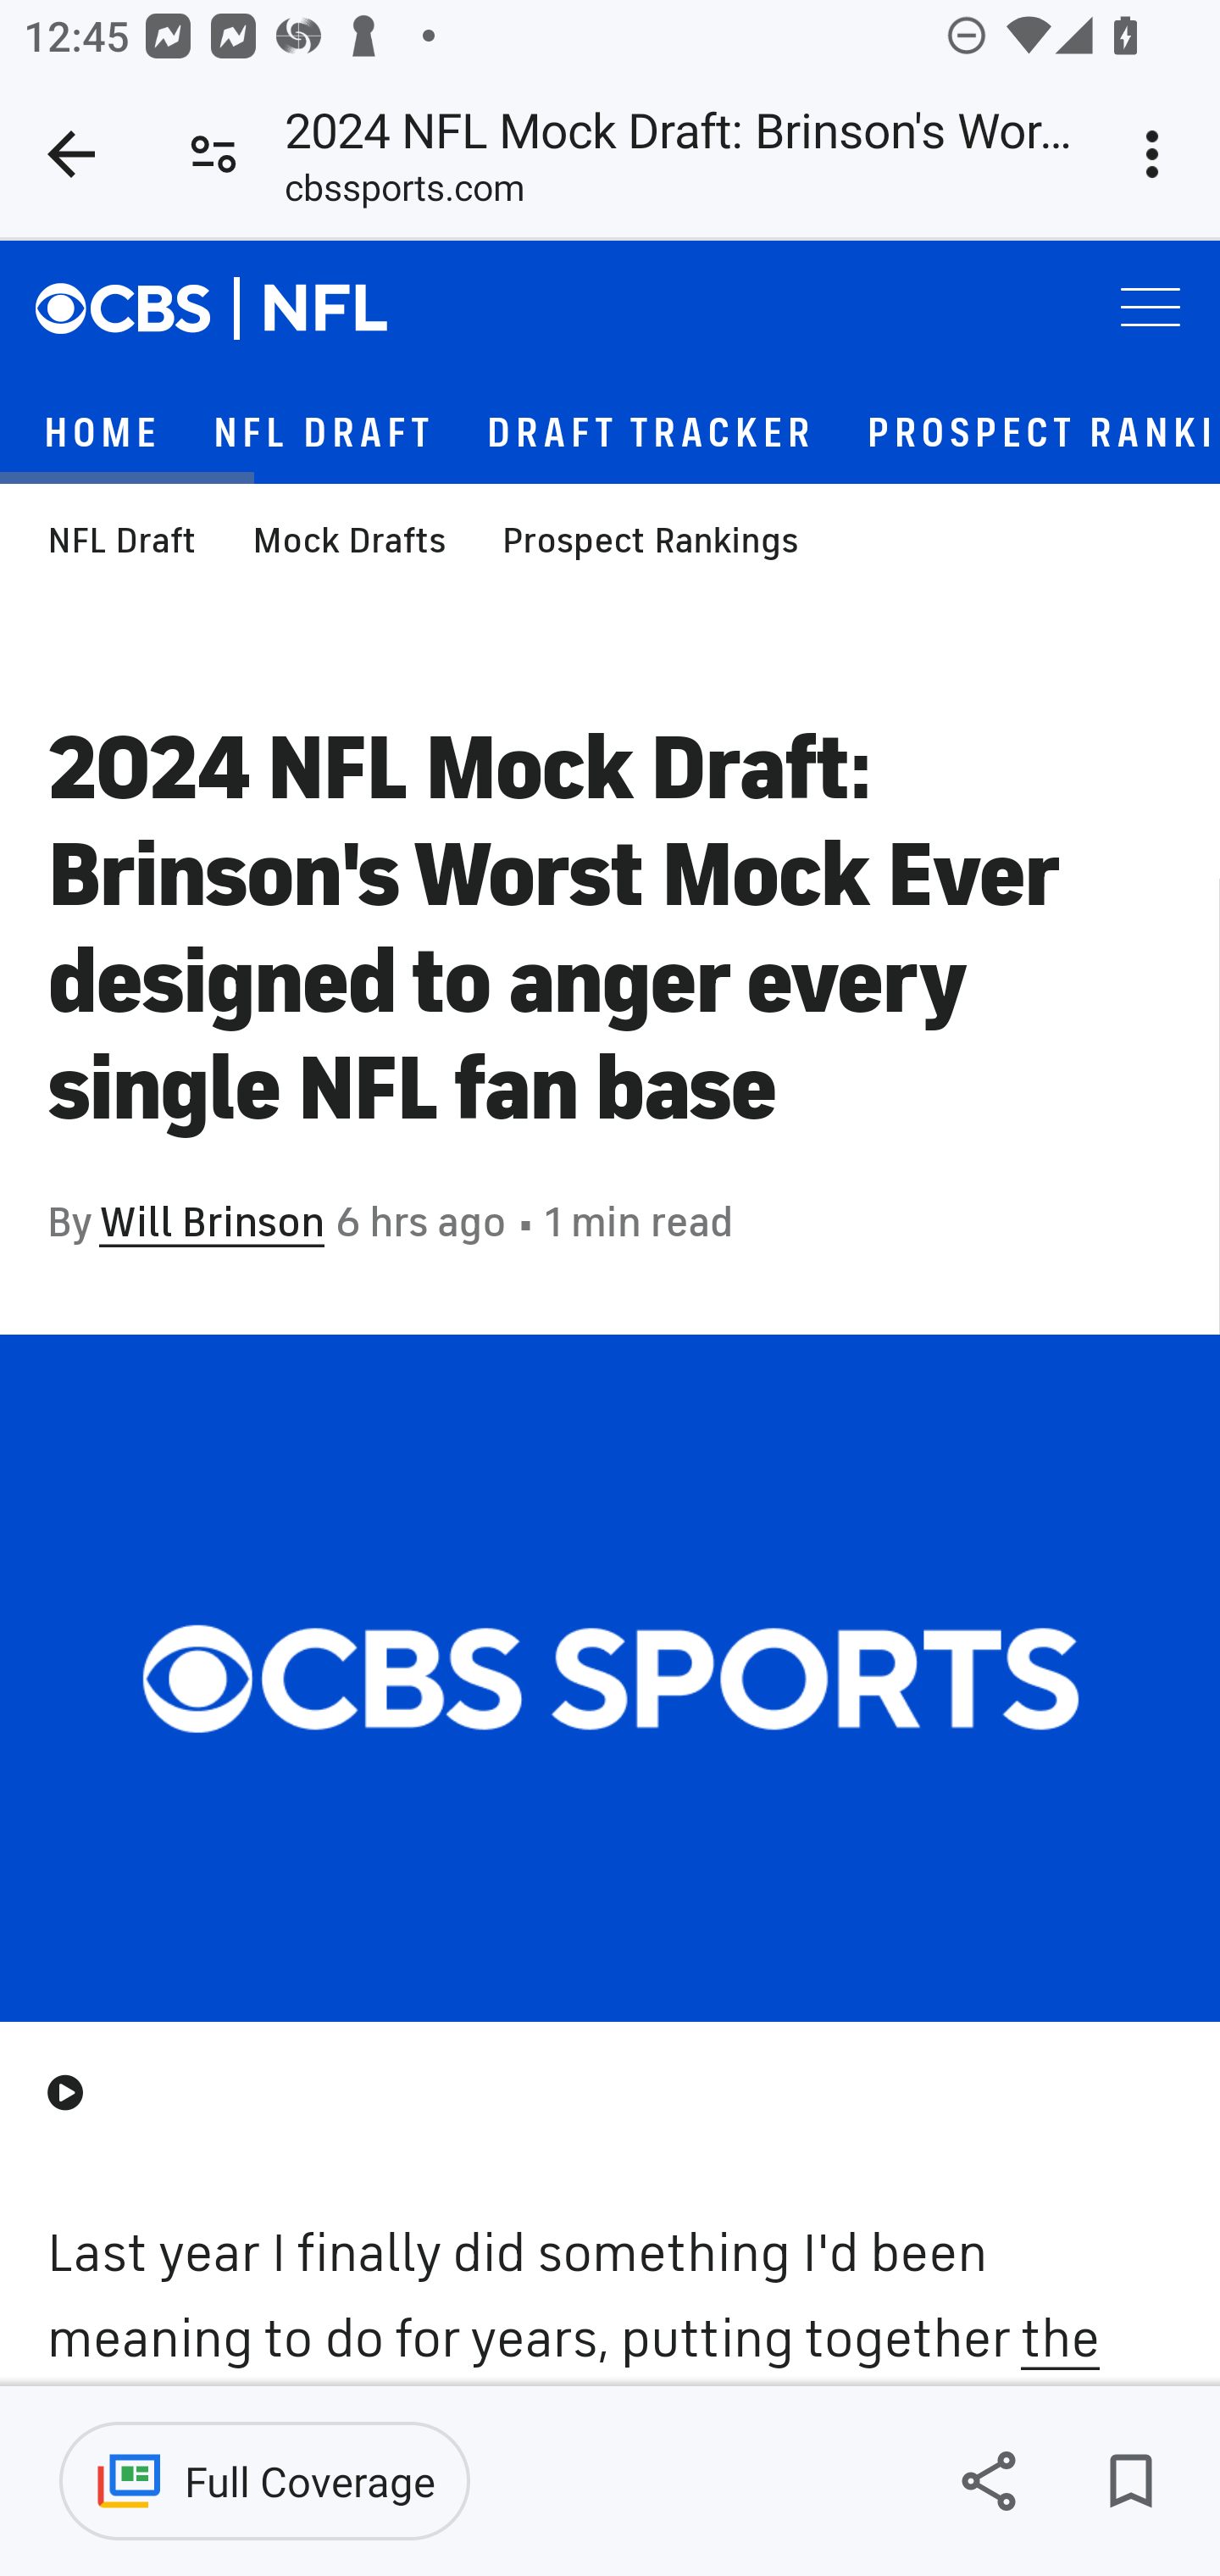 The image size is (1220, 2576). Describe the element at coordinates (347, 539) in the screenshot. I see `Mock Drafts` at that location.